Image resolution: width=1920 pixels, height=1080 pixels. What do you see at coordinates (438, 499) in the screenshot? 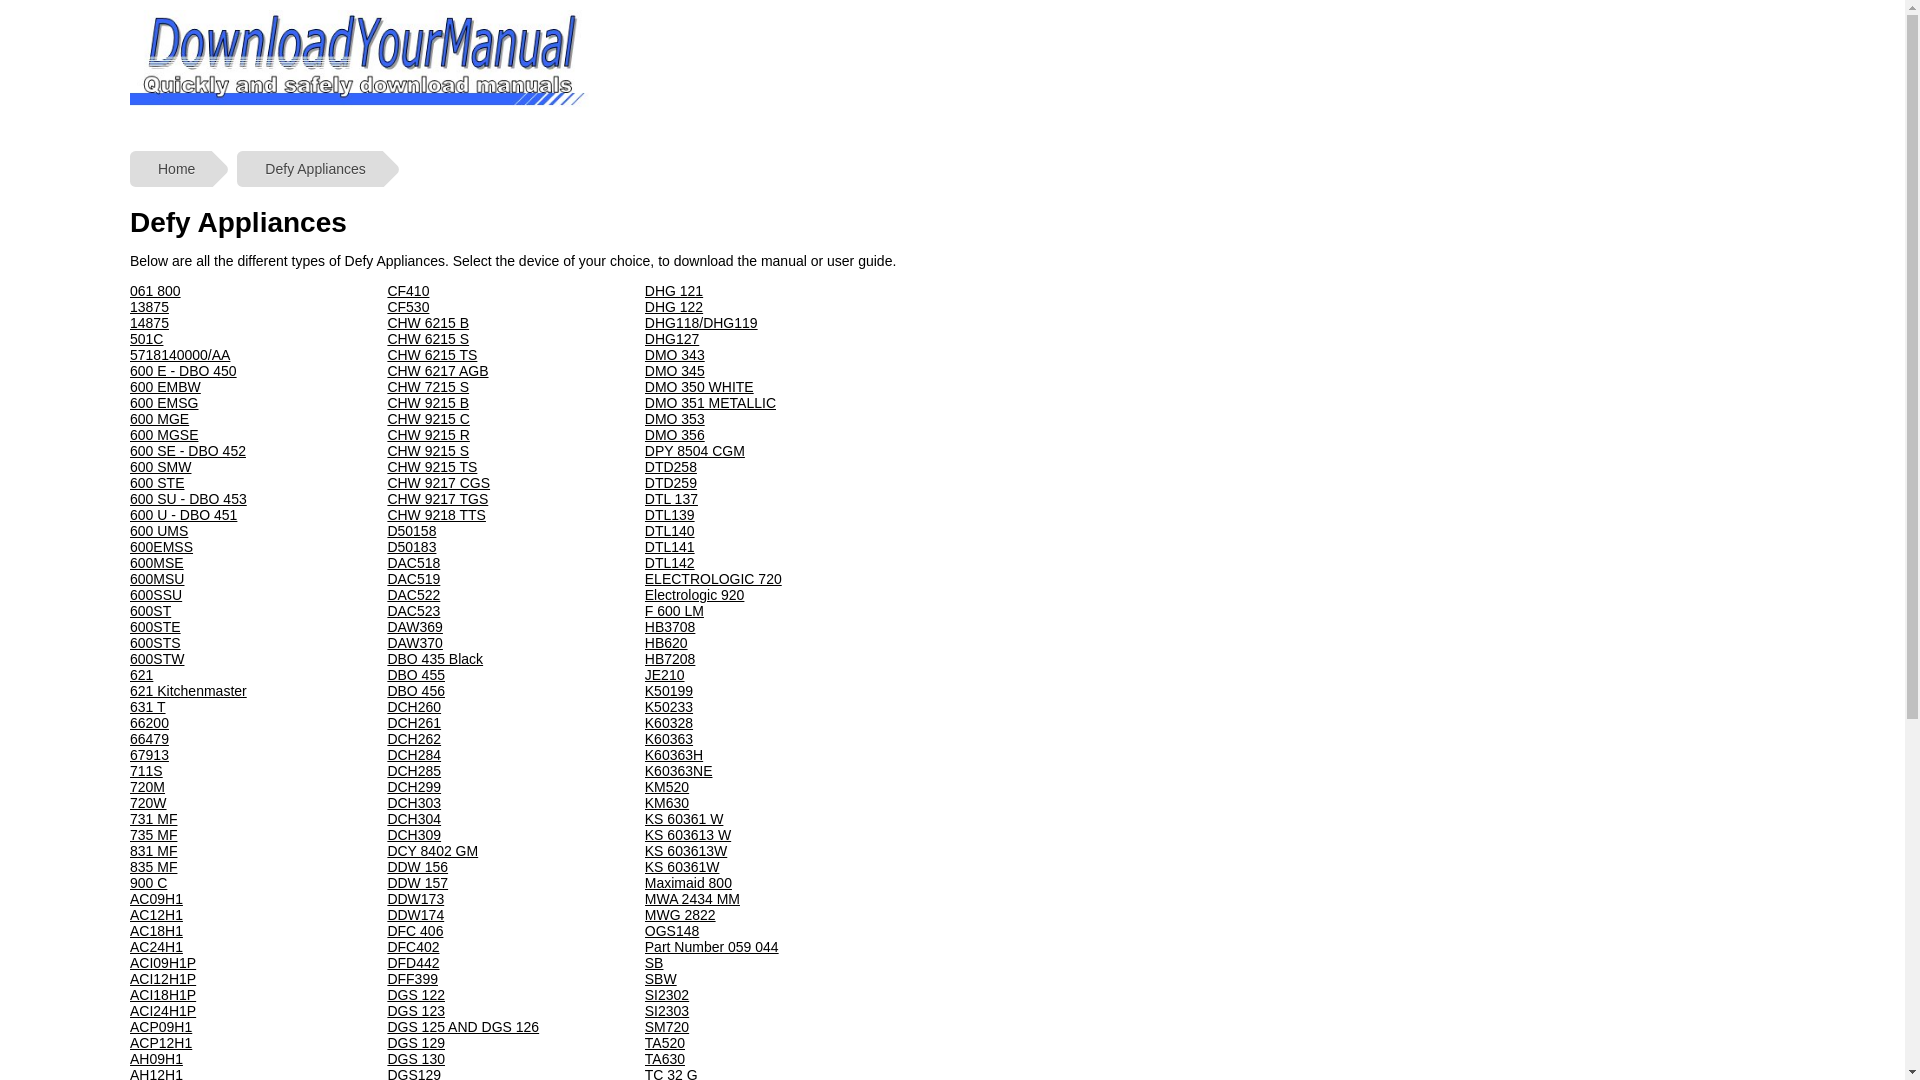
I see `CHW 9217 TGS` at bounding box center [438, 499].